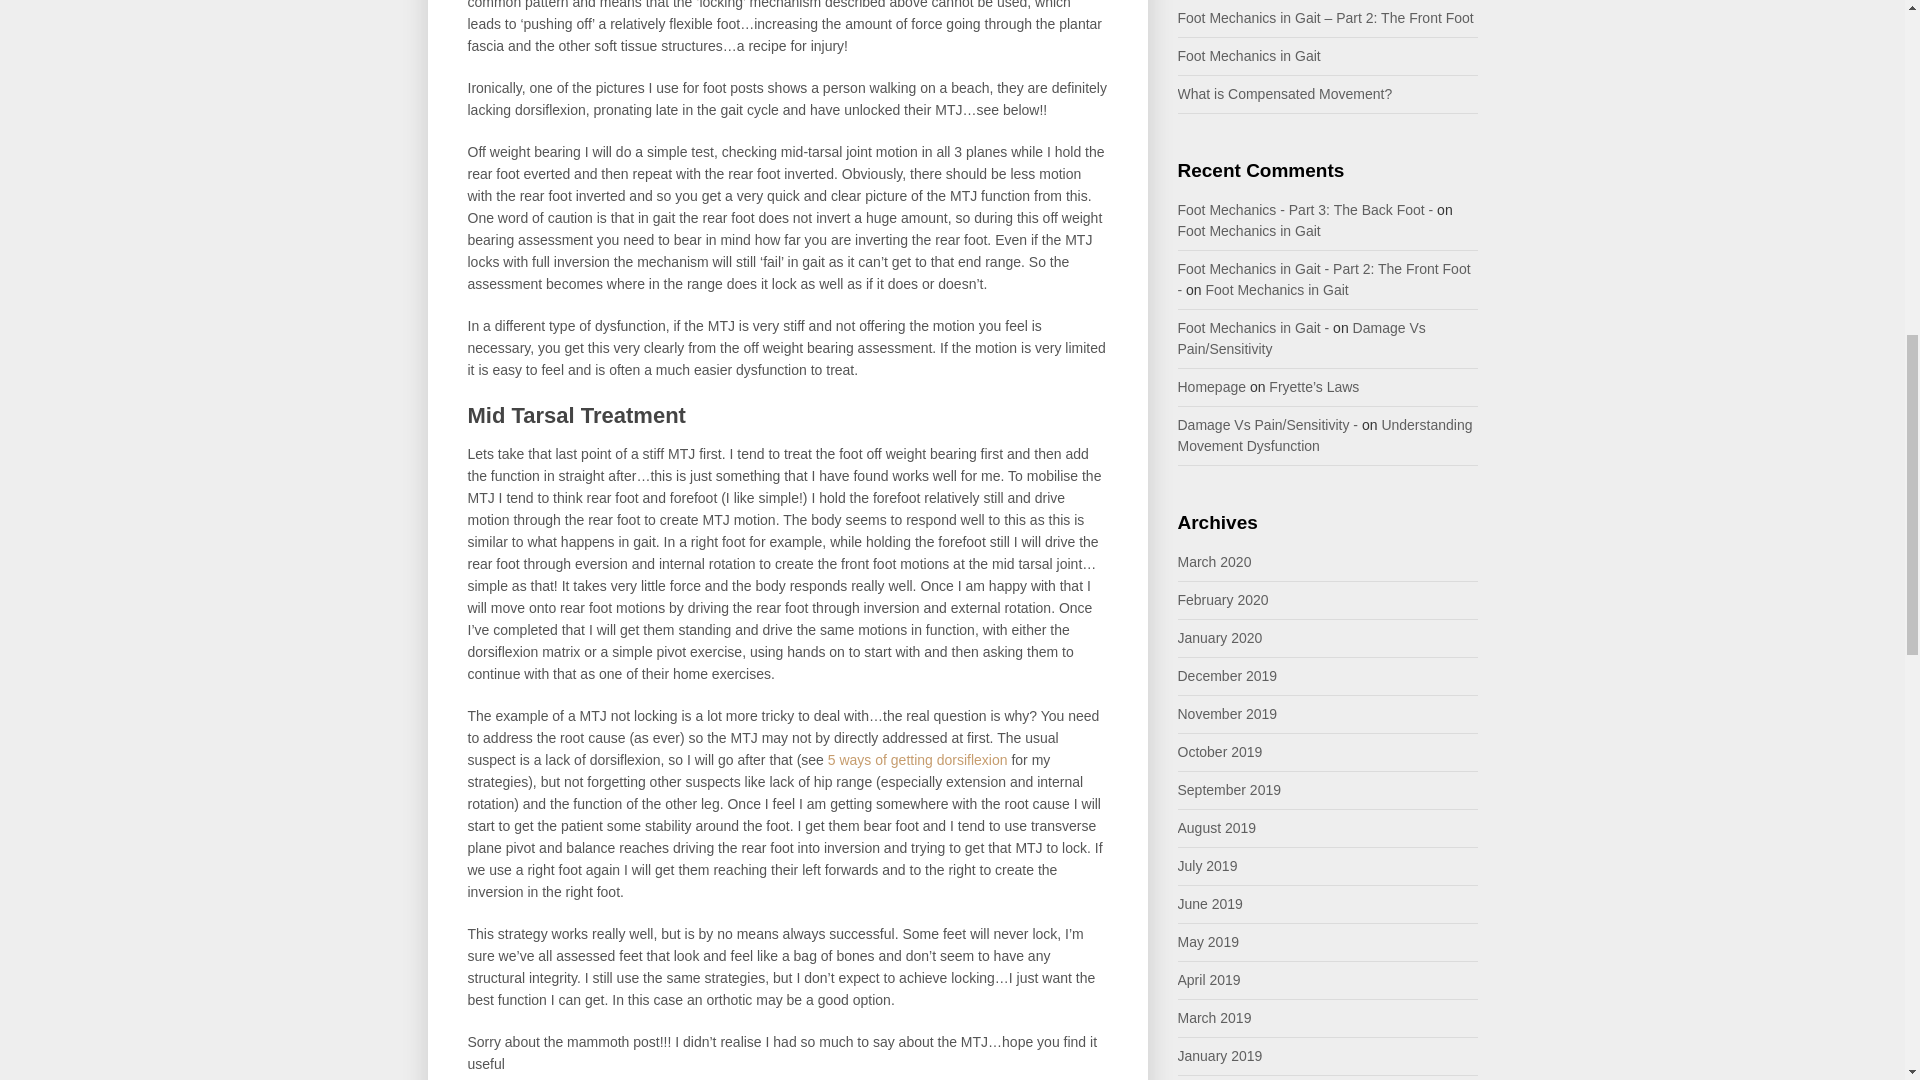  I want to click on What is Compensated Movement?, so click(1286, 94).